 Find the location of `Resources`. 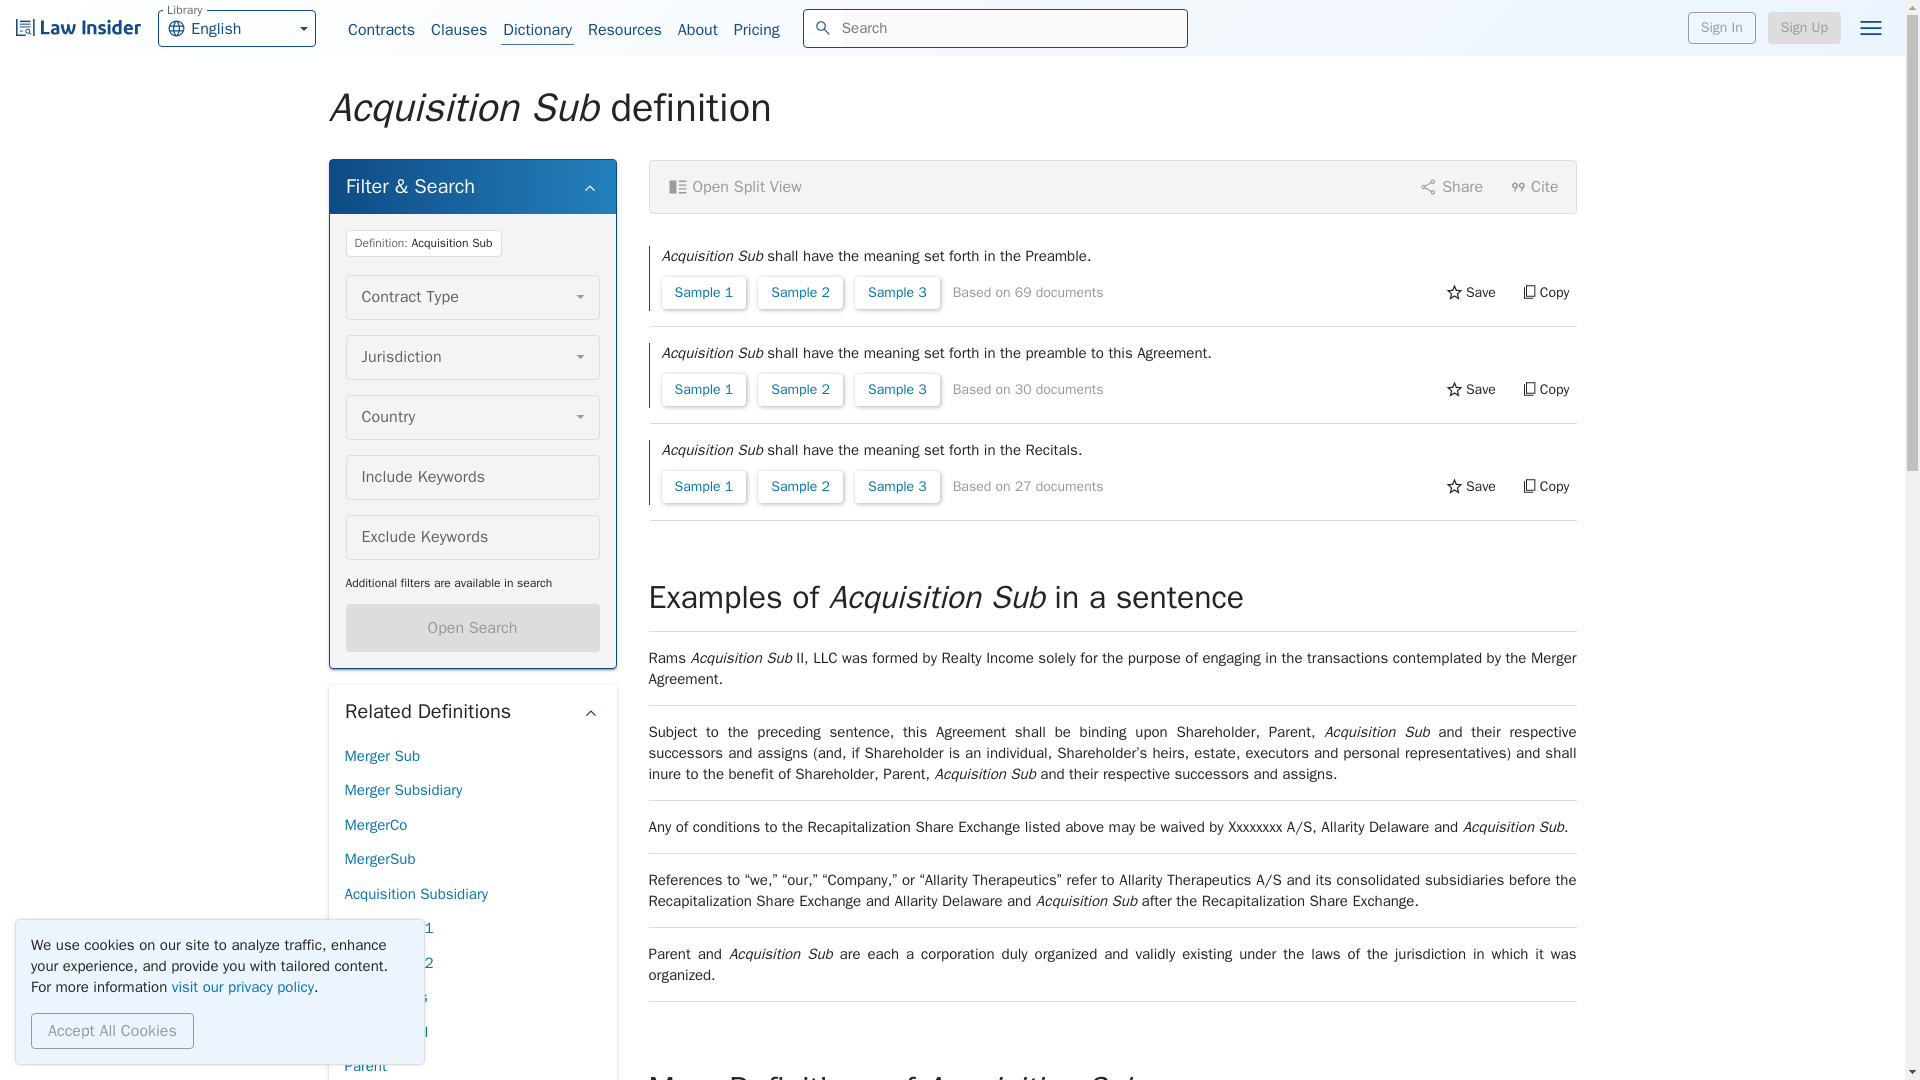

Resources is located at coordinates (386, 1032).